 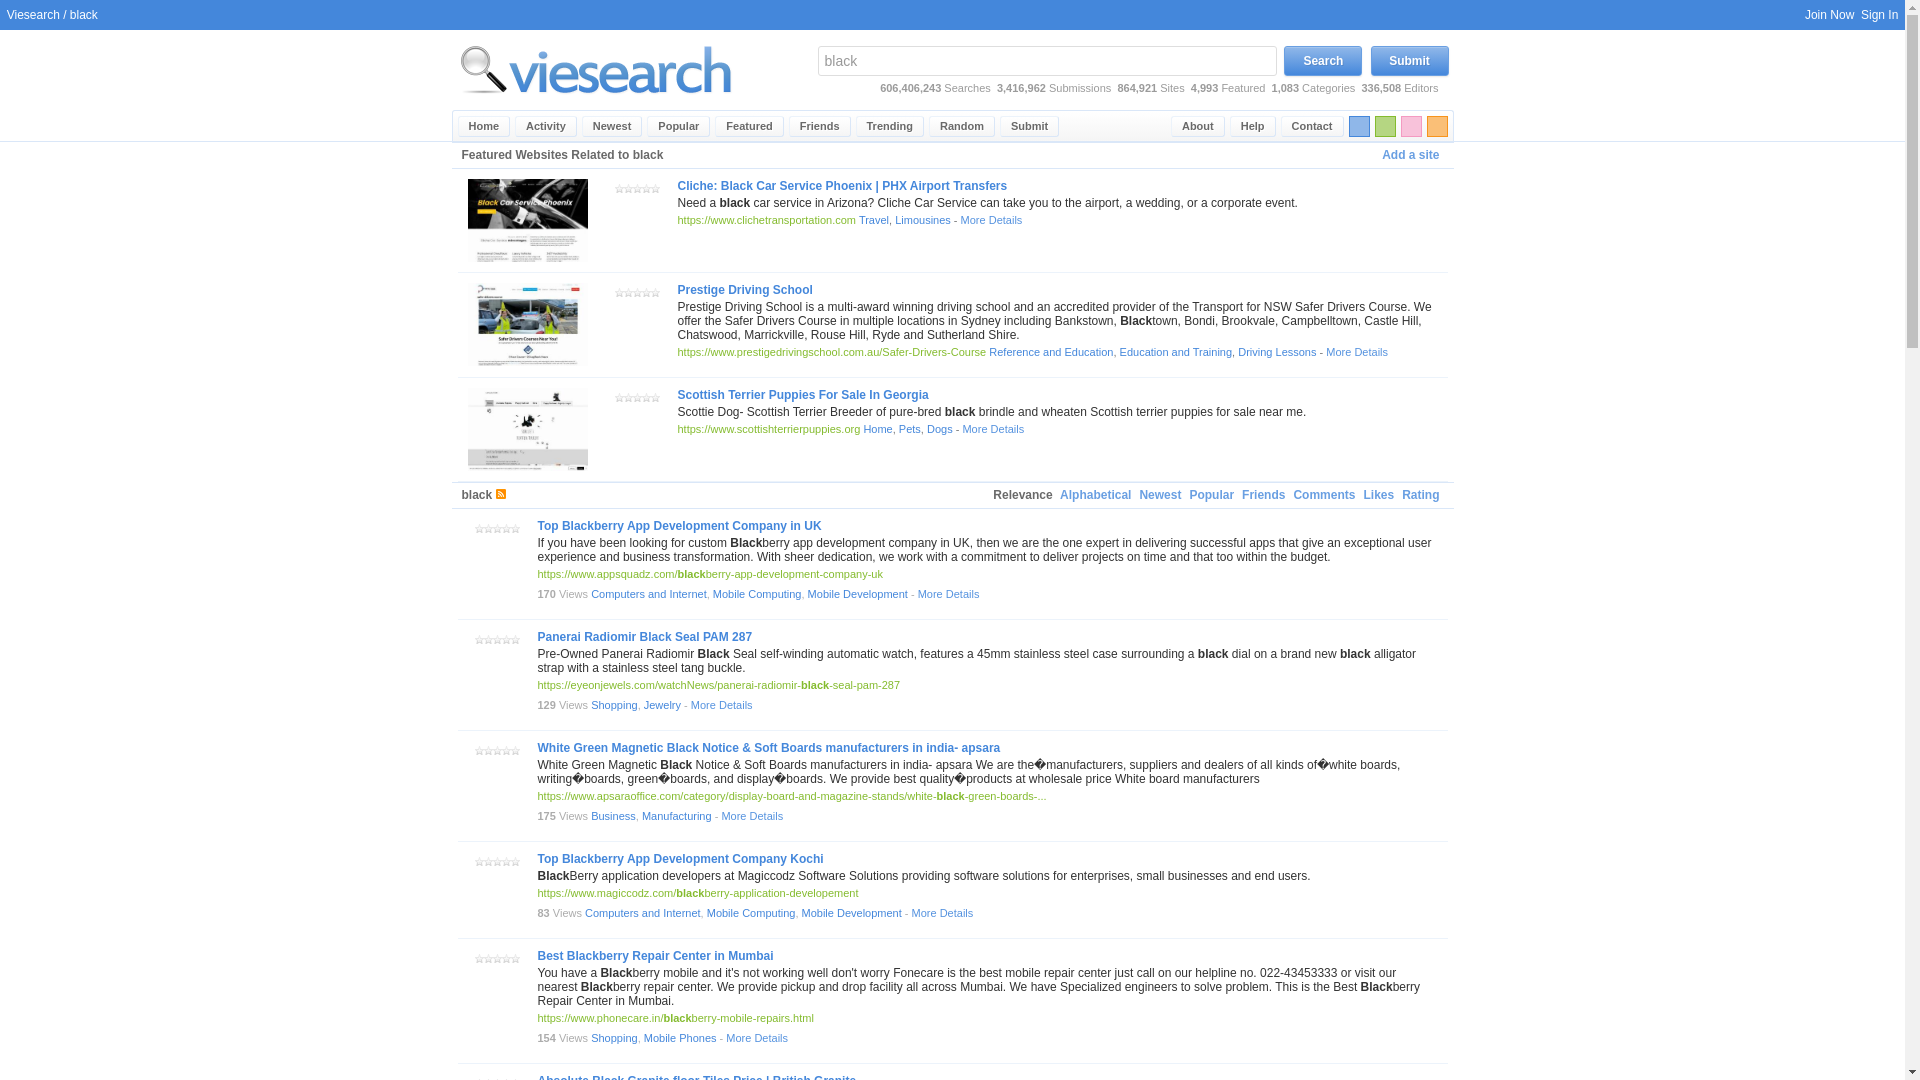 What do you see at coordinates (484, 126) in the screenshot?
I see `Viesearch` at bounding box center [484, 126].